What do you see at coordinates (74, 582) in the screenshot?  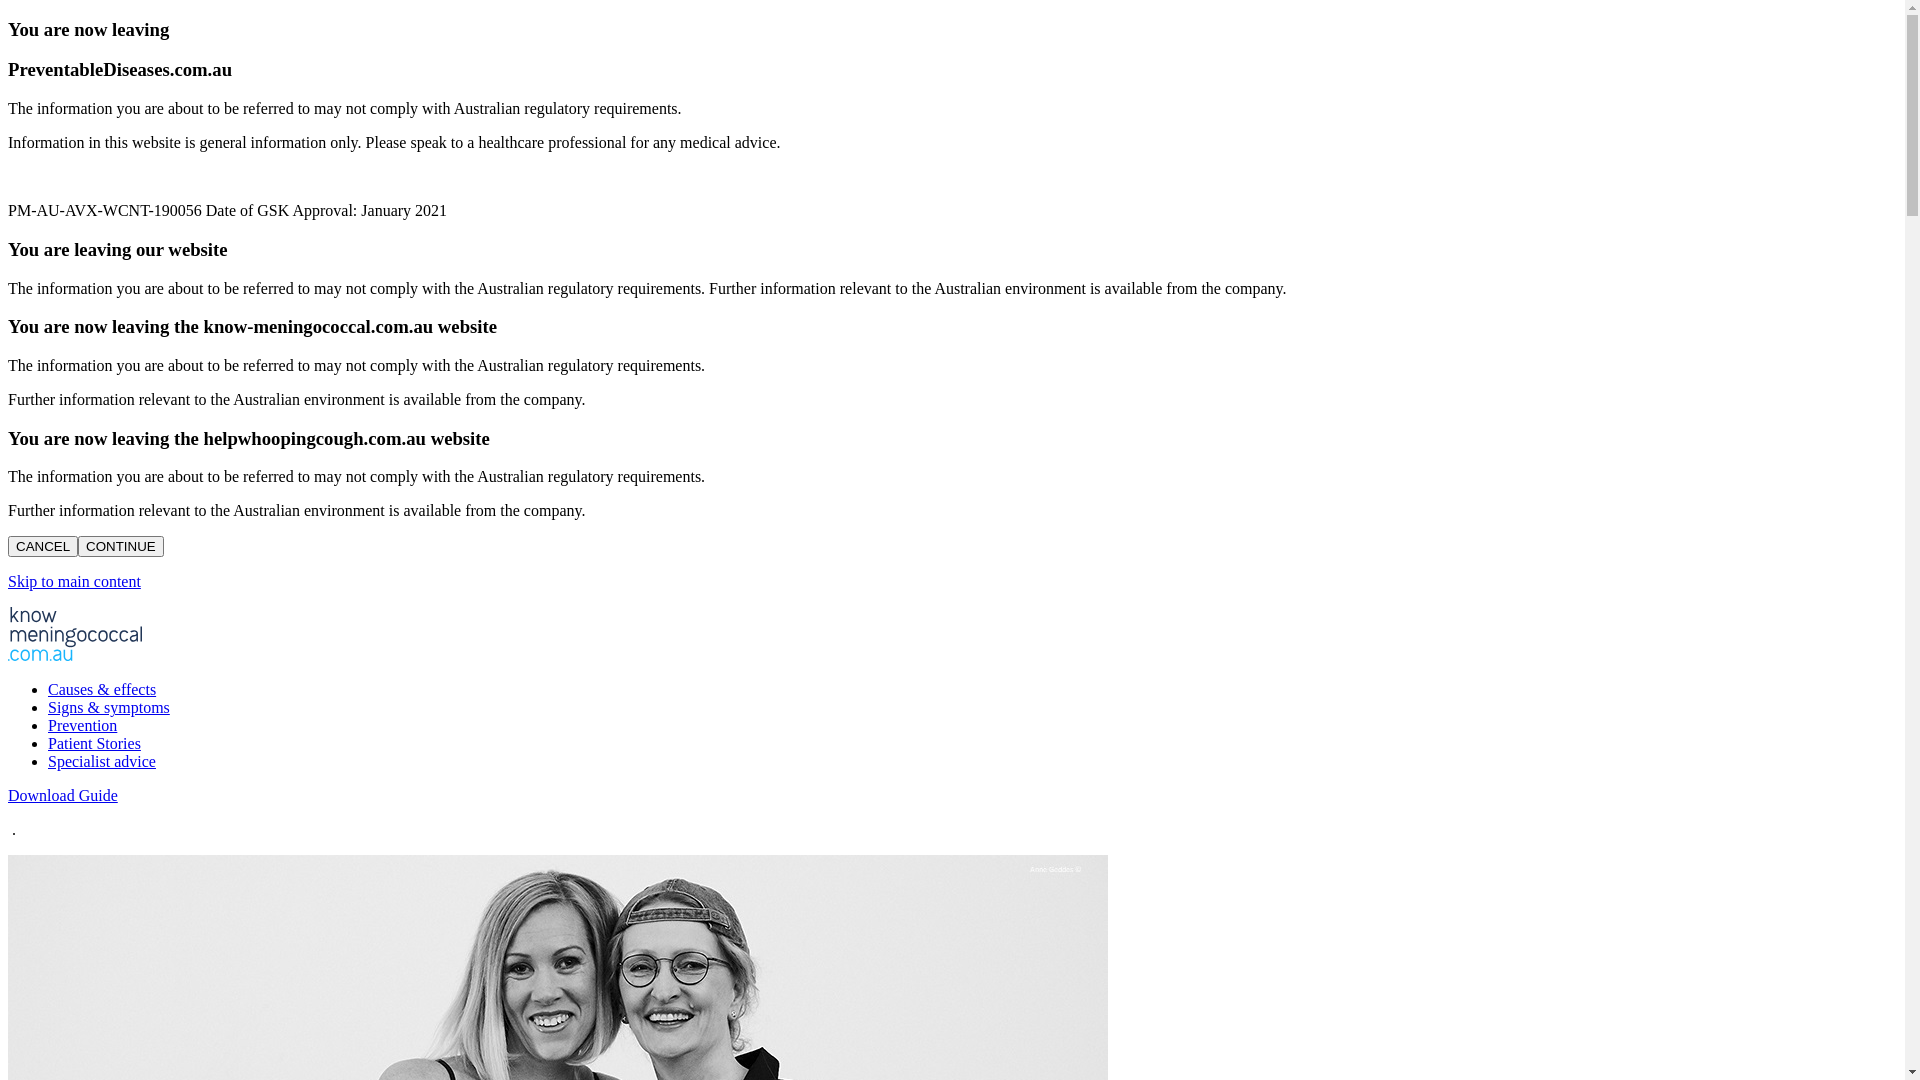 I see `Skip to main content` at bounding box center [74, 582].